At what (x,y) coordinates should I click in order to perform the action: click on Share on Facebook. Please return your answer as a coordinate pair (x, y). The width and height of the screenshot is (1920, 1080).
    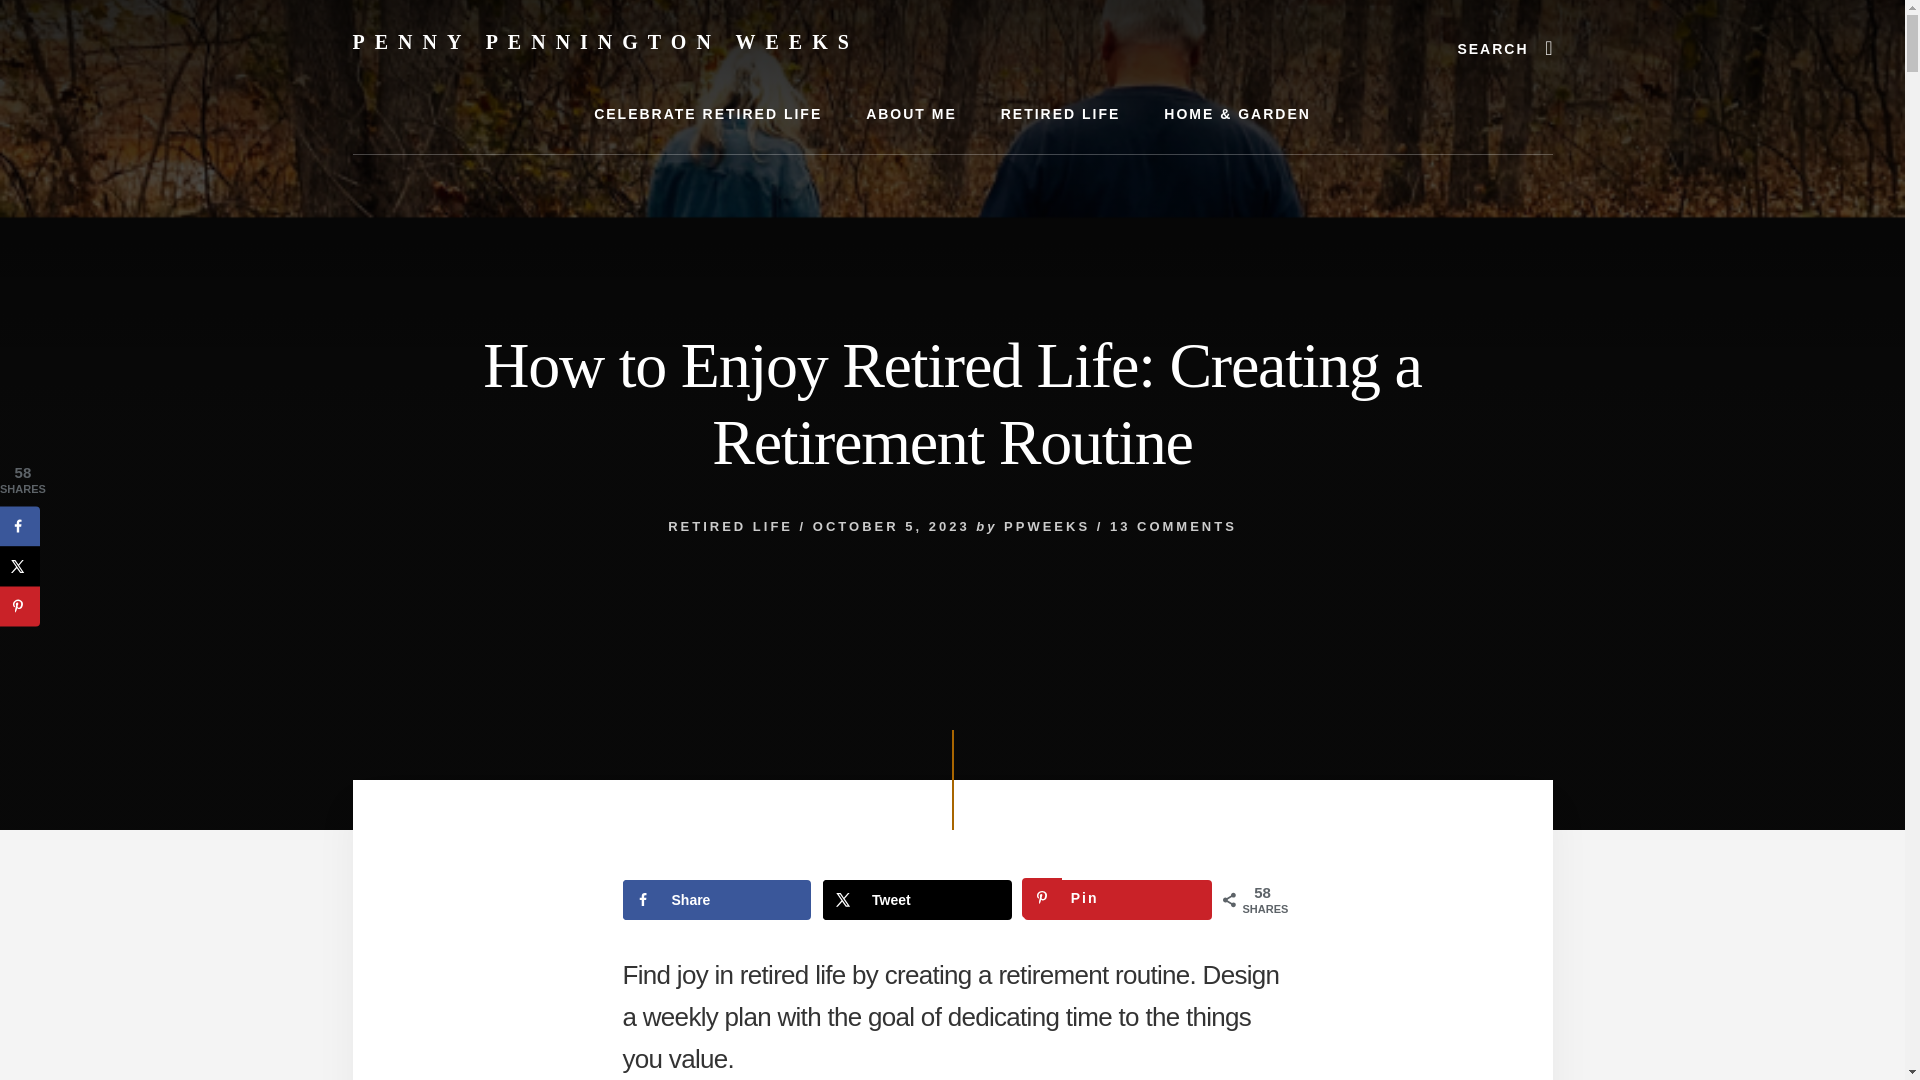
    Looking at the image, I should click on (716, 900).